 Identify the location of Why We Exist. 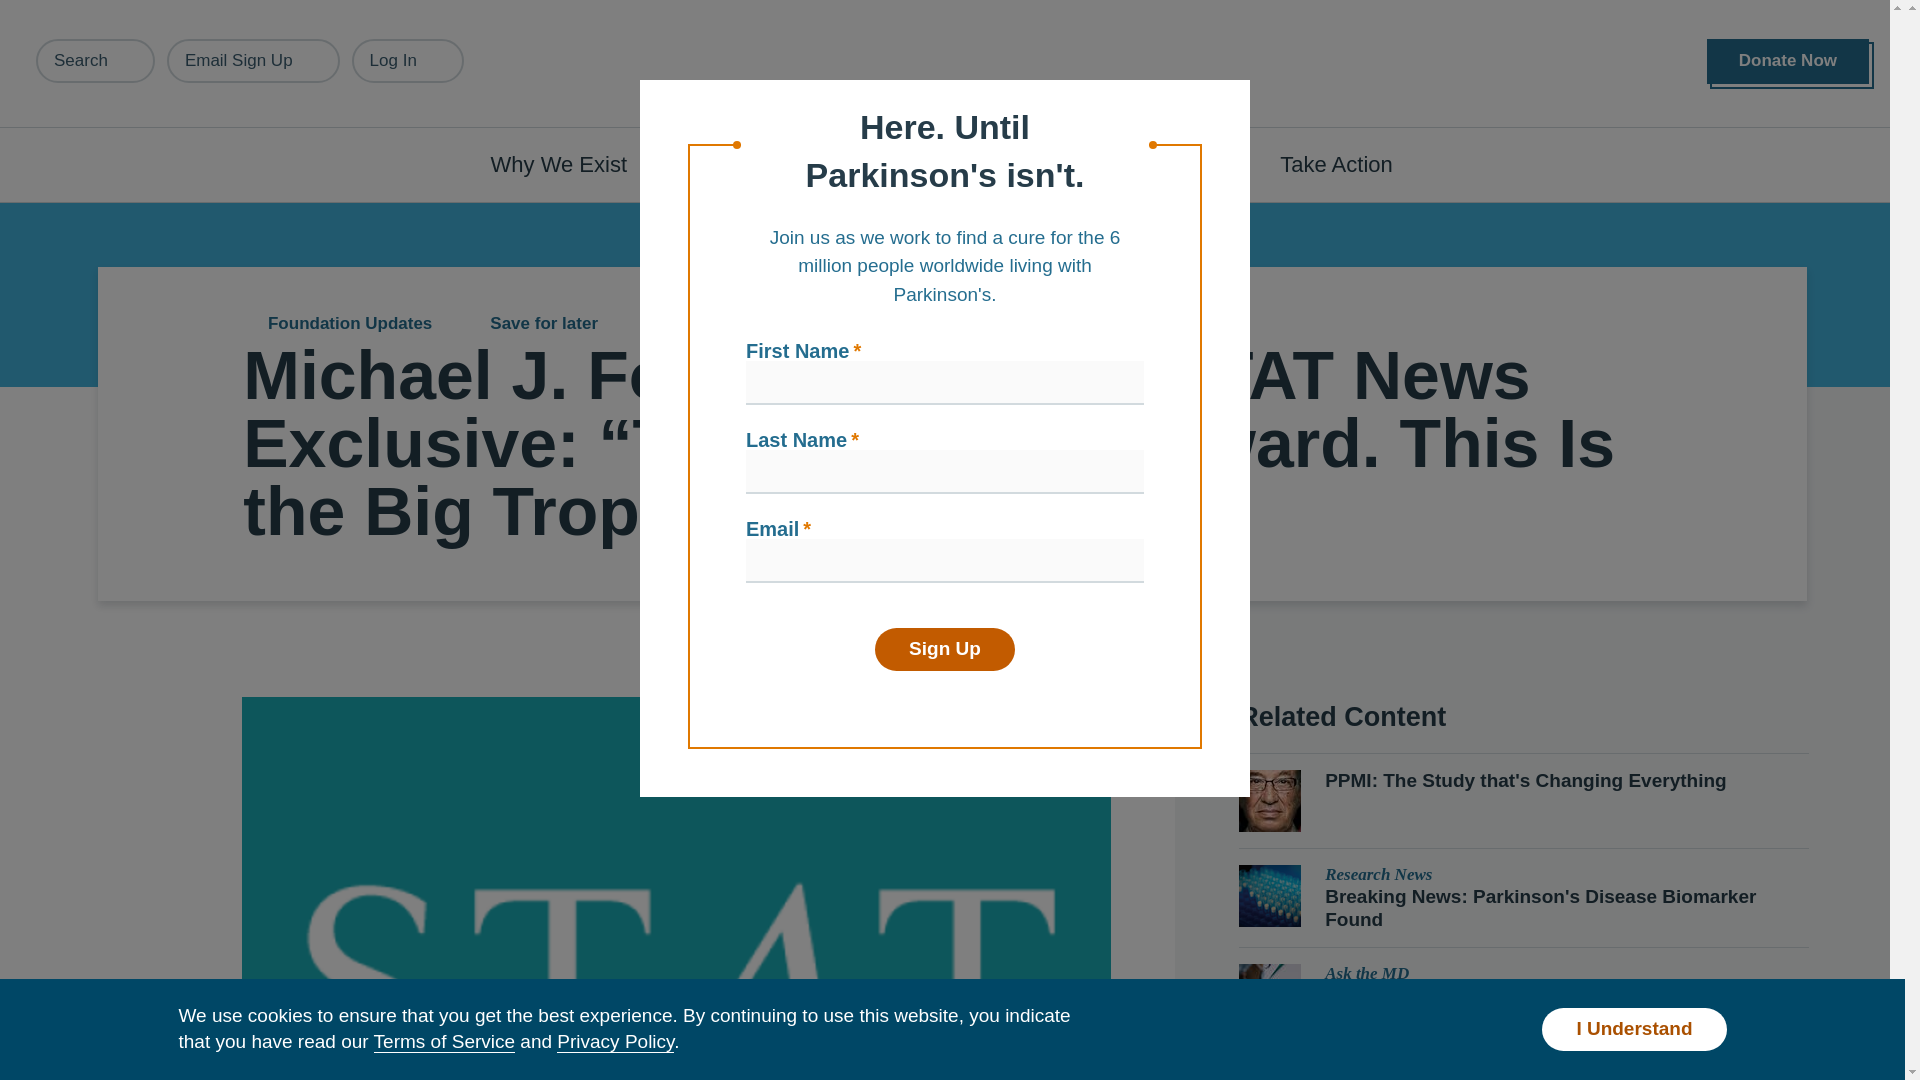
(570, 164).